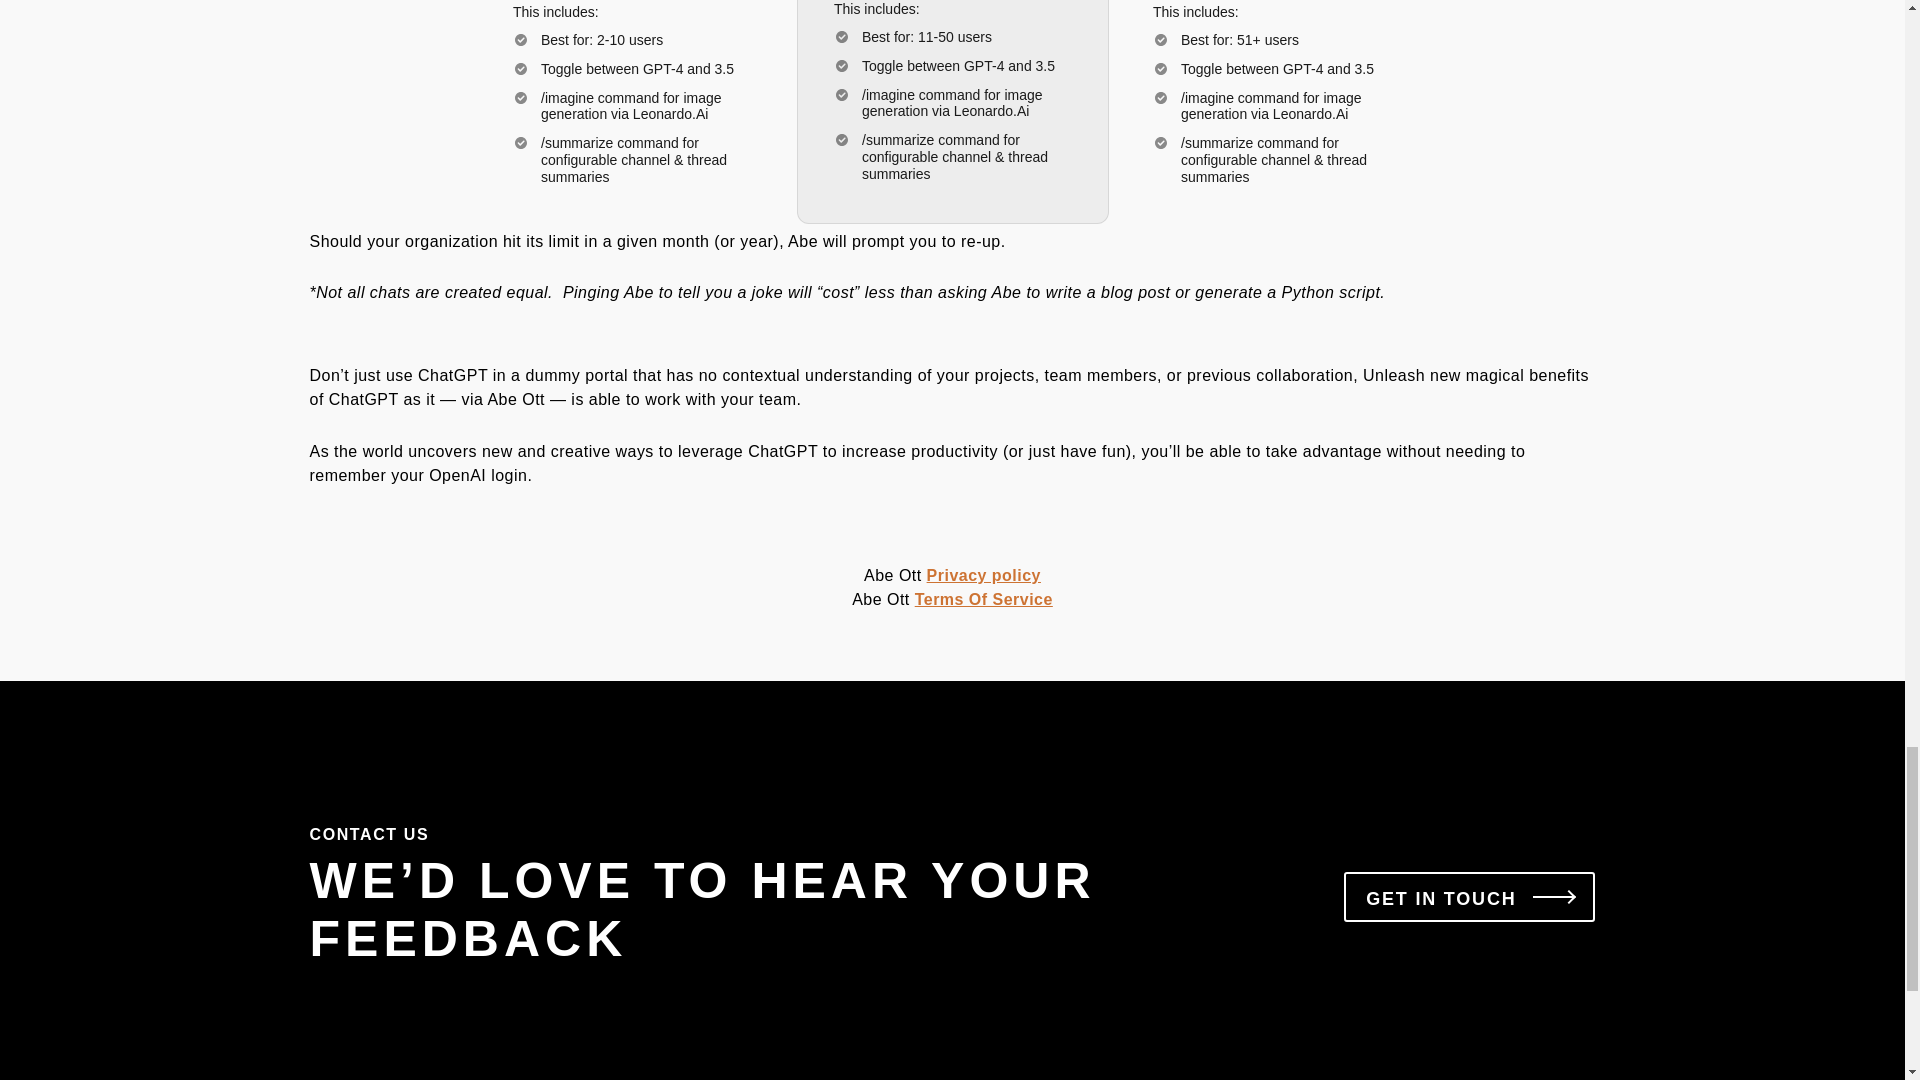  Describe the element at coordinates (984, 599) in the screenshot. I see `Terms Of Service` at that location.